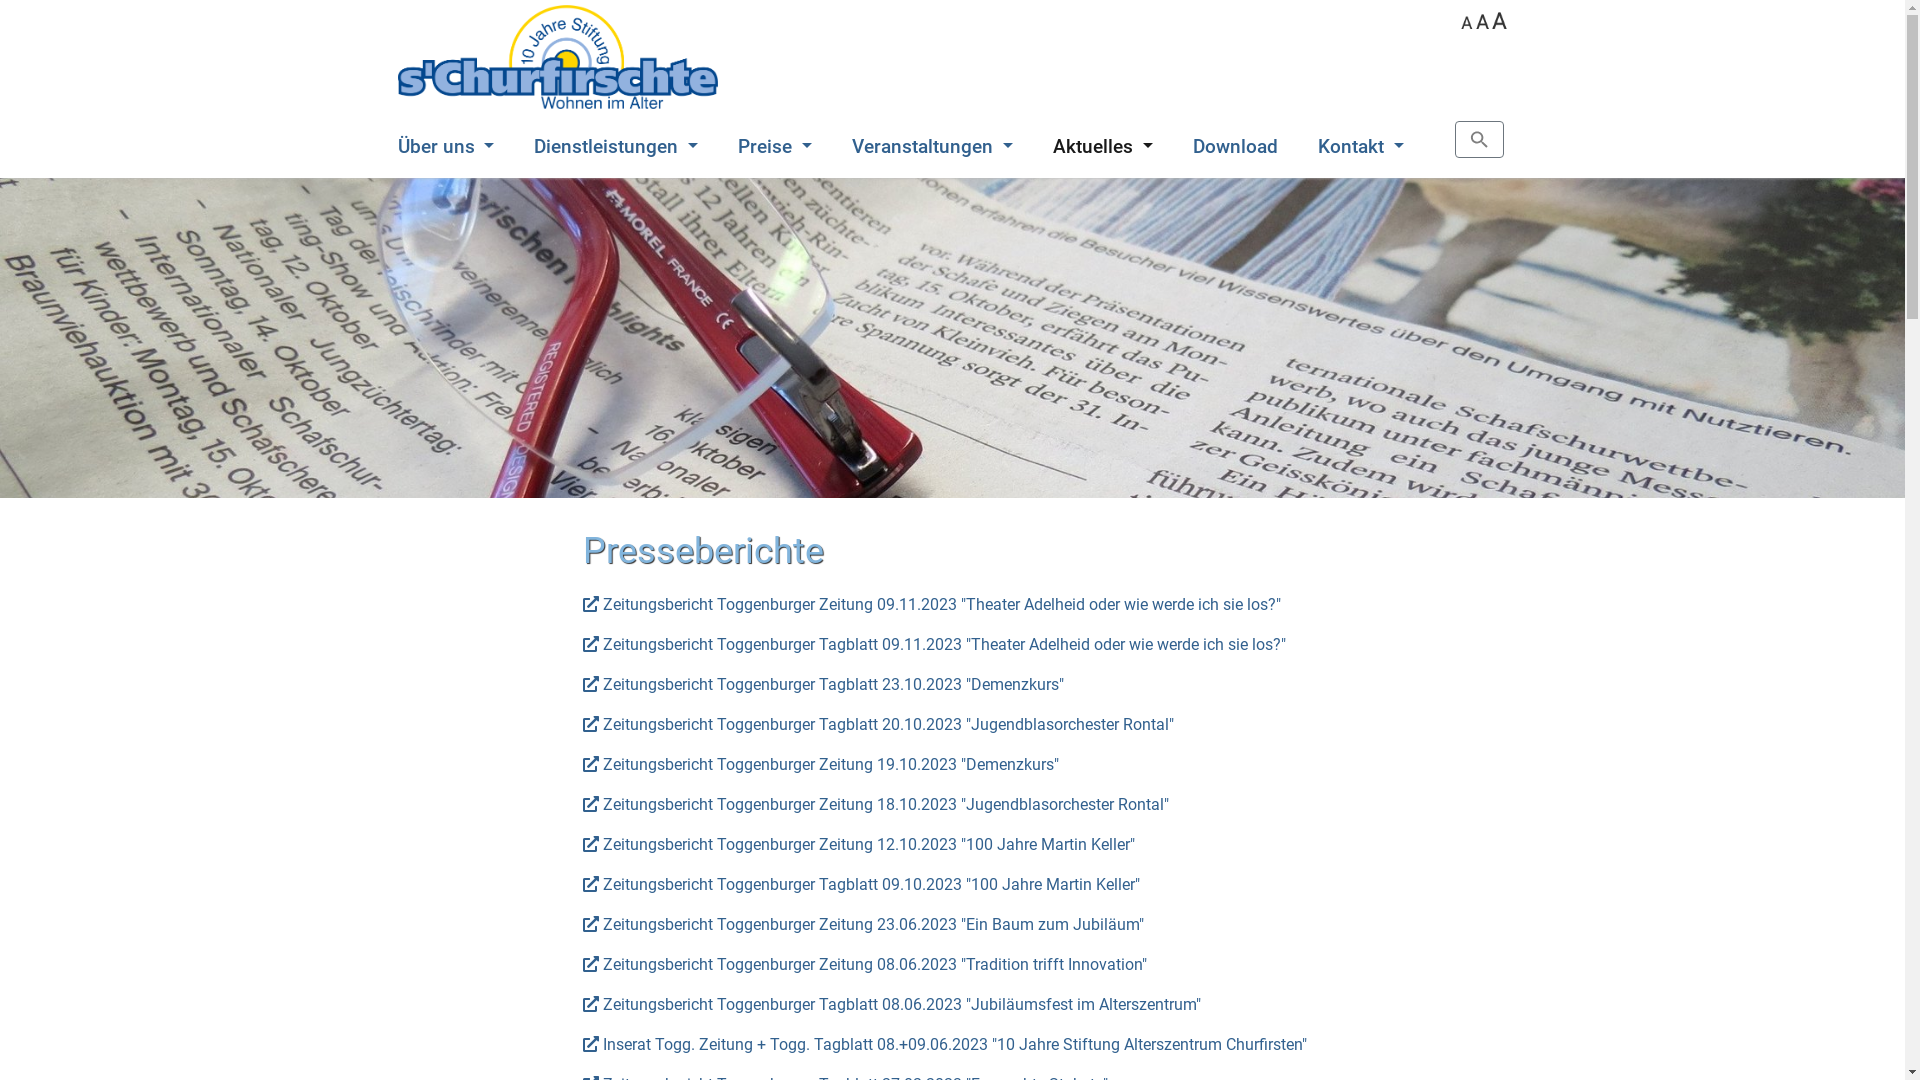 This screenshot has width=1920, height=1080. What do you see at coordinates (616, 148) in the screenshot?
I see `Dienstleistungen` at bounding box center [616, 148].